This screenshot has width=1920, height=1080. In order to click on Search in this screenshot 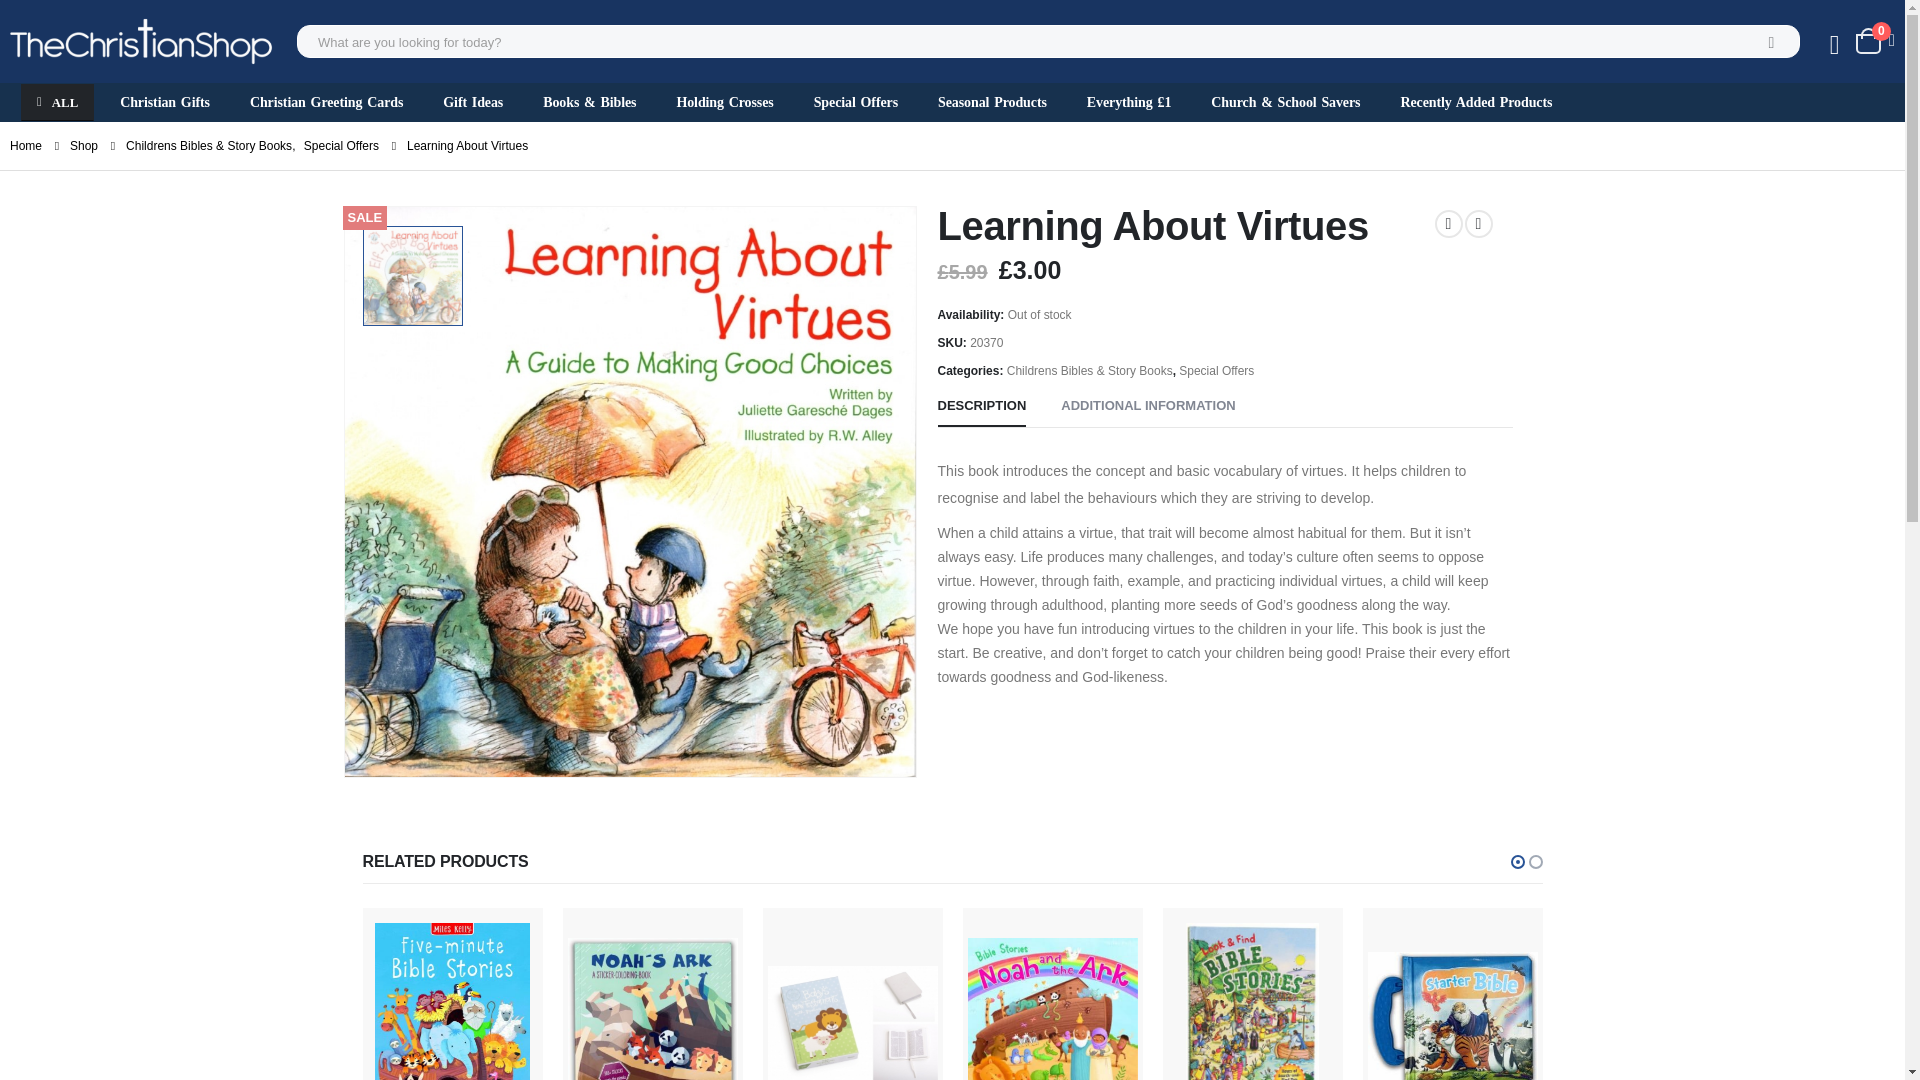, I will do `click(1771, 42)`.